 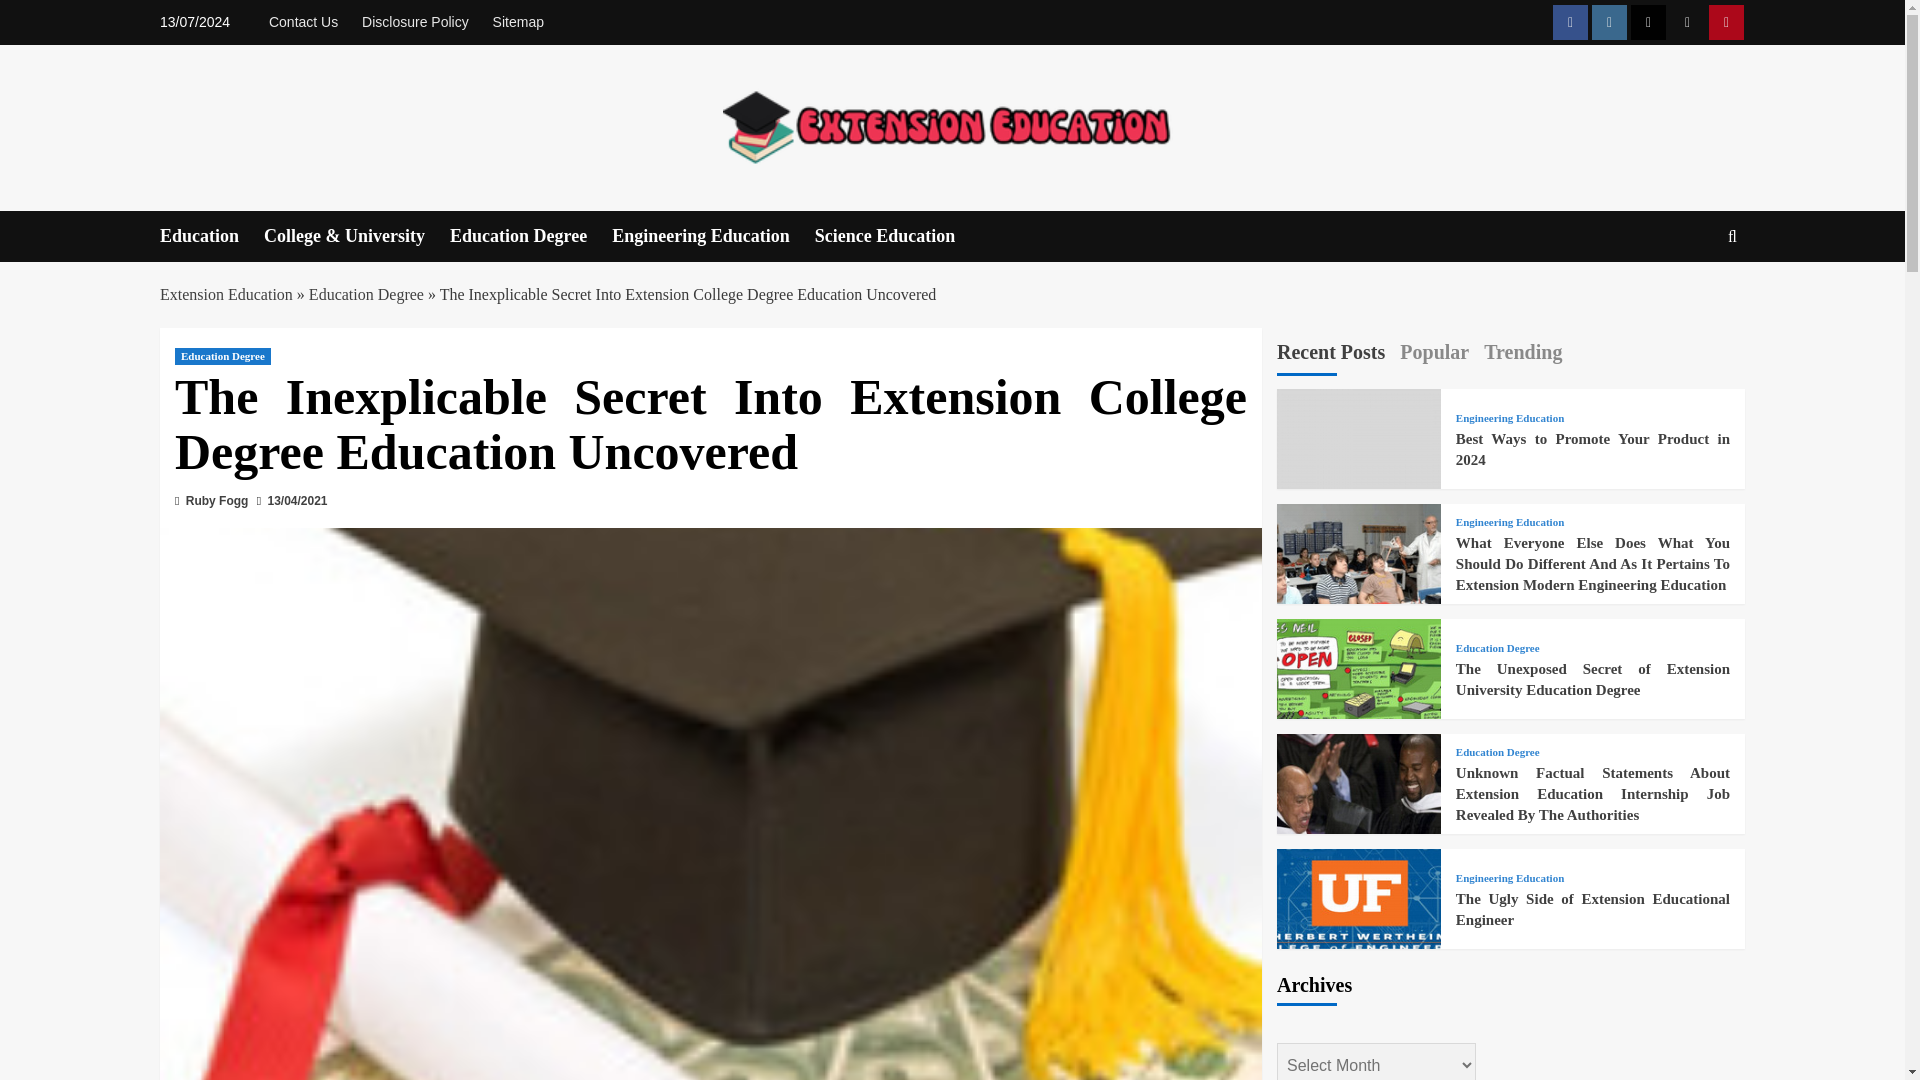 I want to click on Contact Us, so click(x=308, y=22).